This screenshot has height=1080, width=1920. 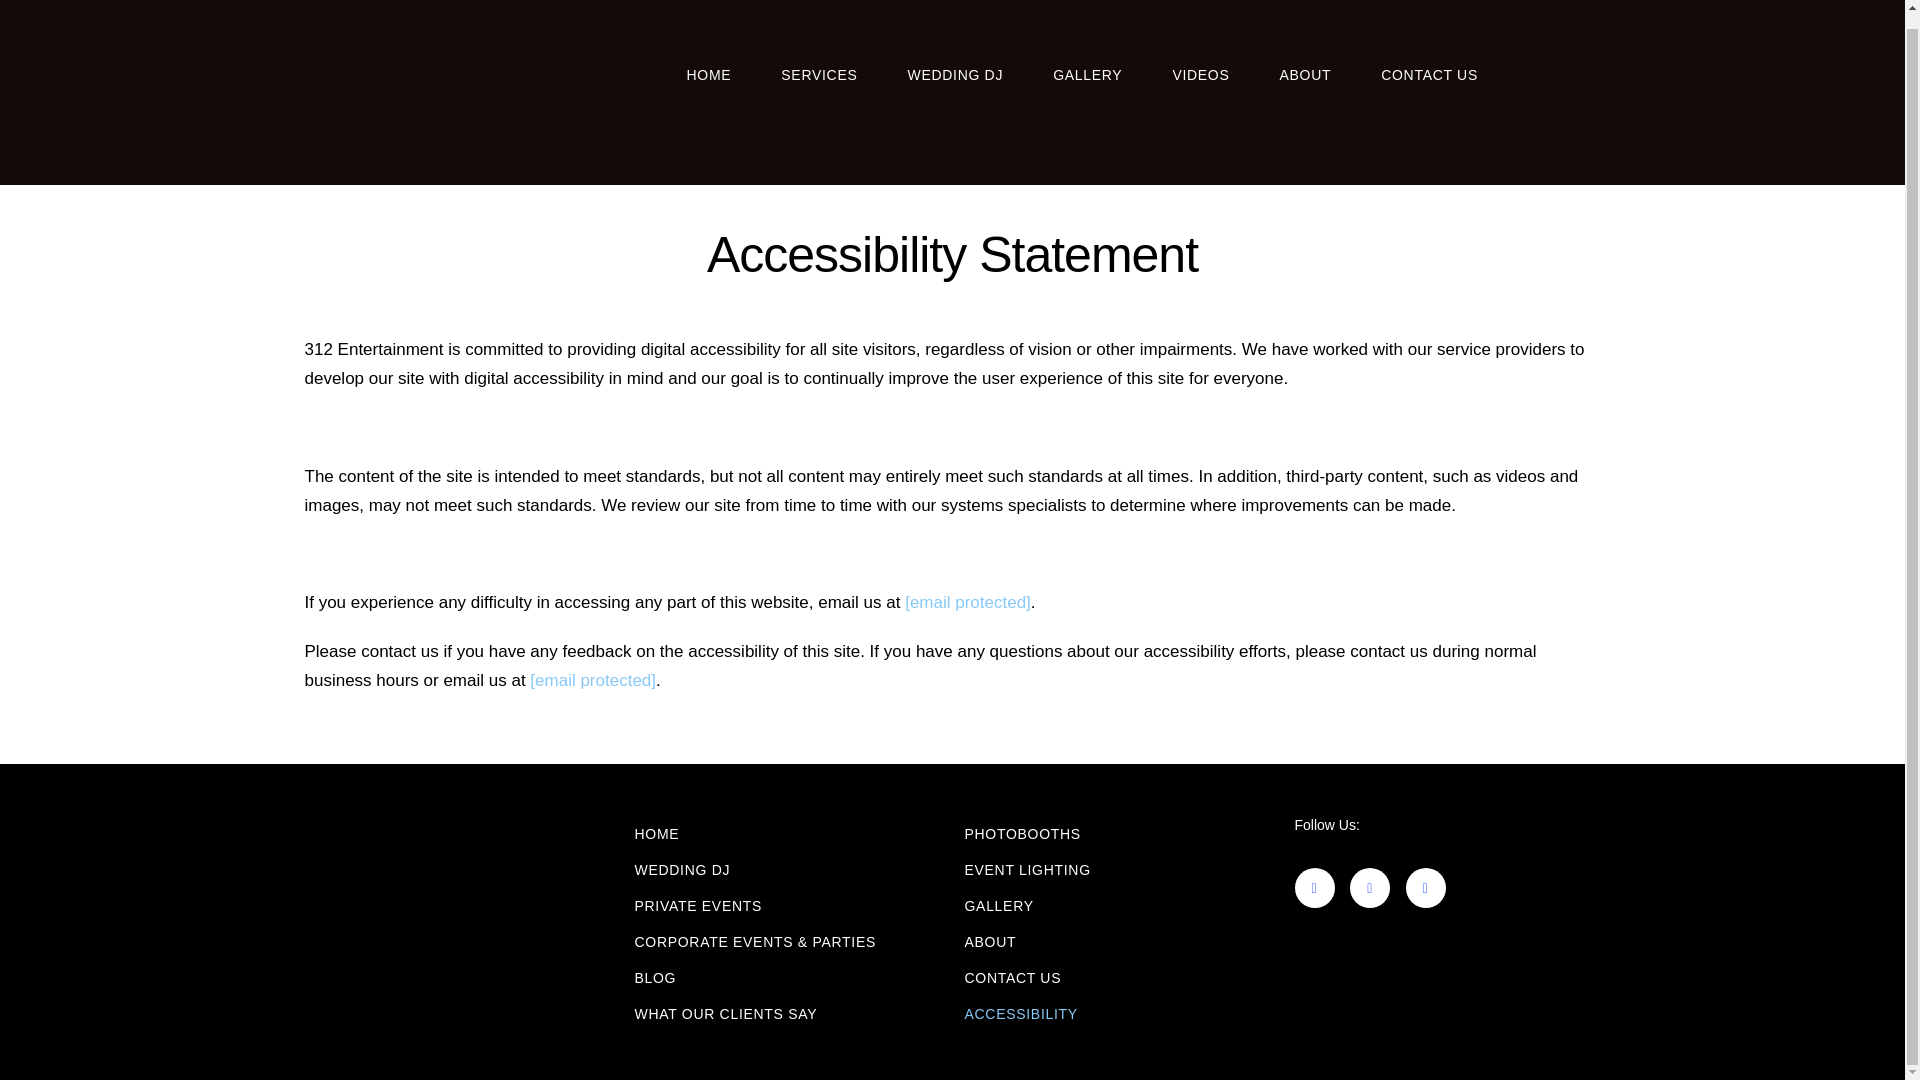 What do you see at coordinates (681, 870) in the screenshot?
I see `WEDDING DJ` at bounding box center [681, 870].